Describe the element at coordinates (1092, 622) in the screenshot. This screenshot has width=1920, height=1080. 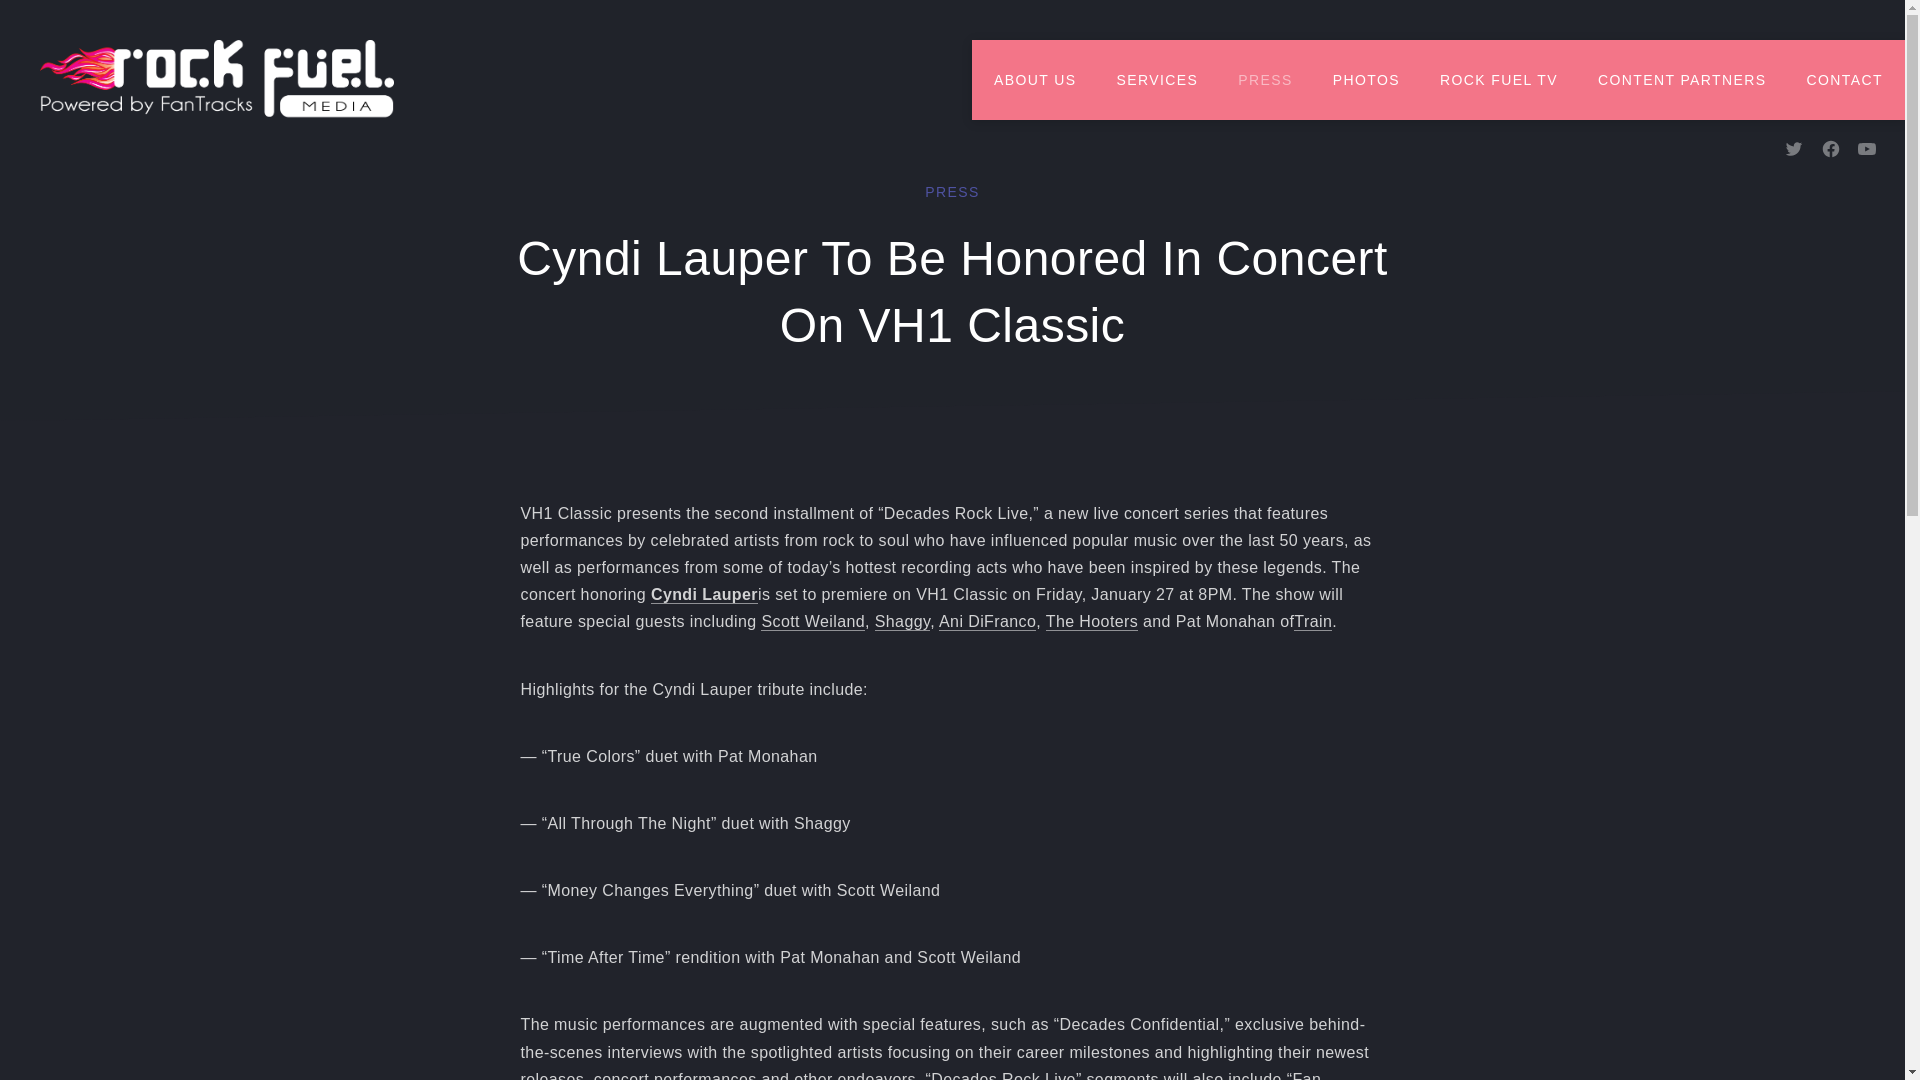
I see `The Hooters` at that location.